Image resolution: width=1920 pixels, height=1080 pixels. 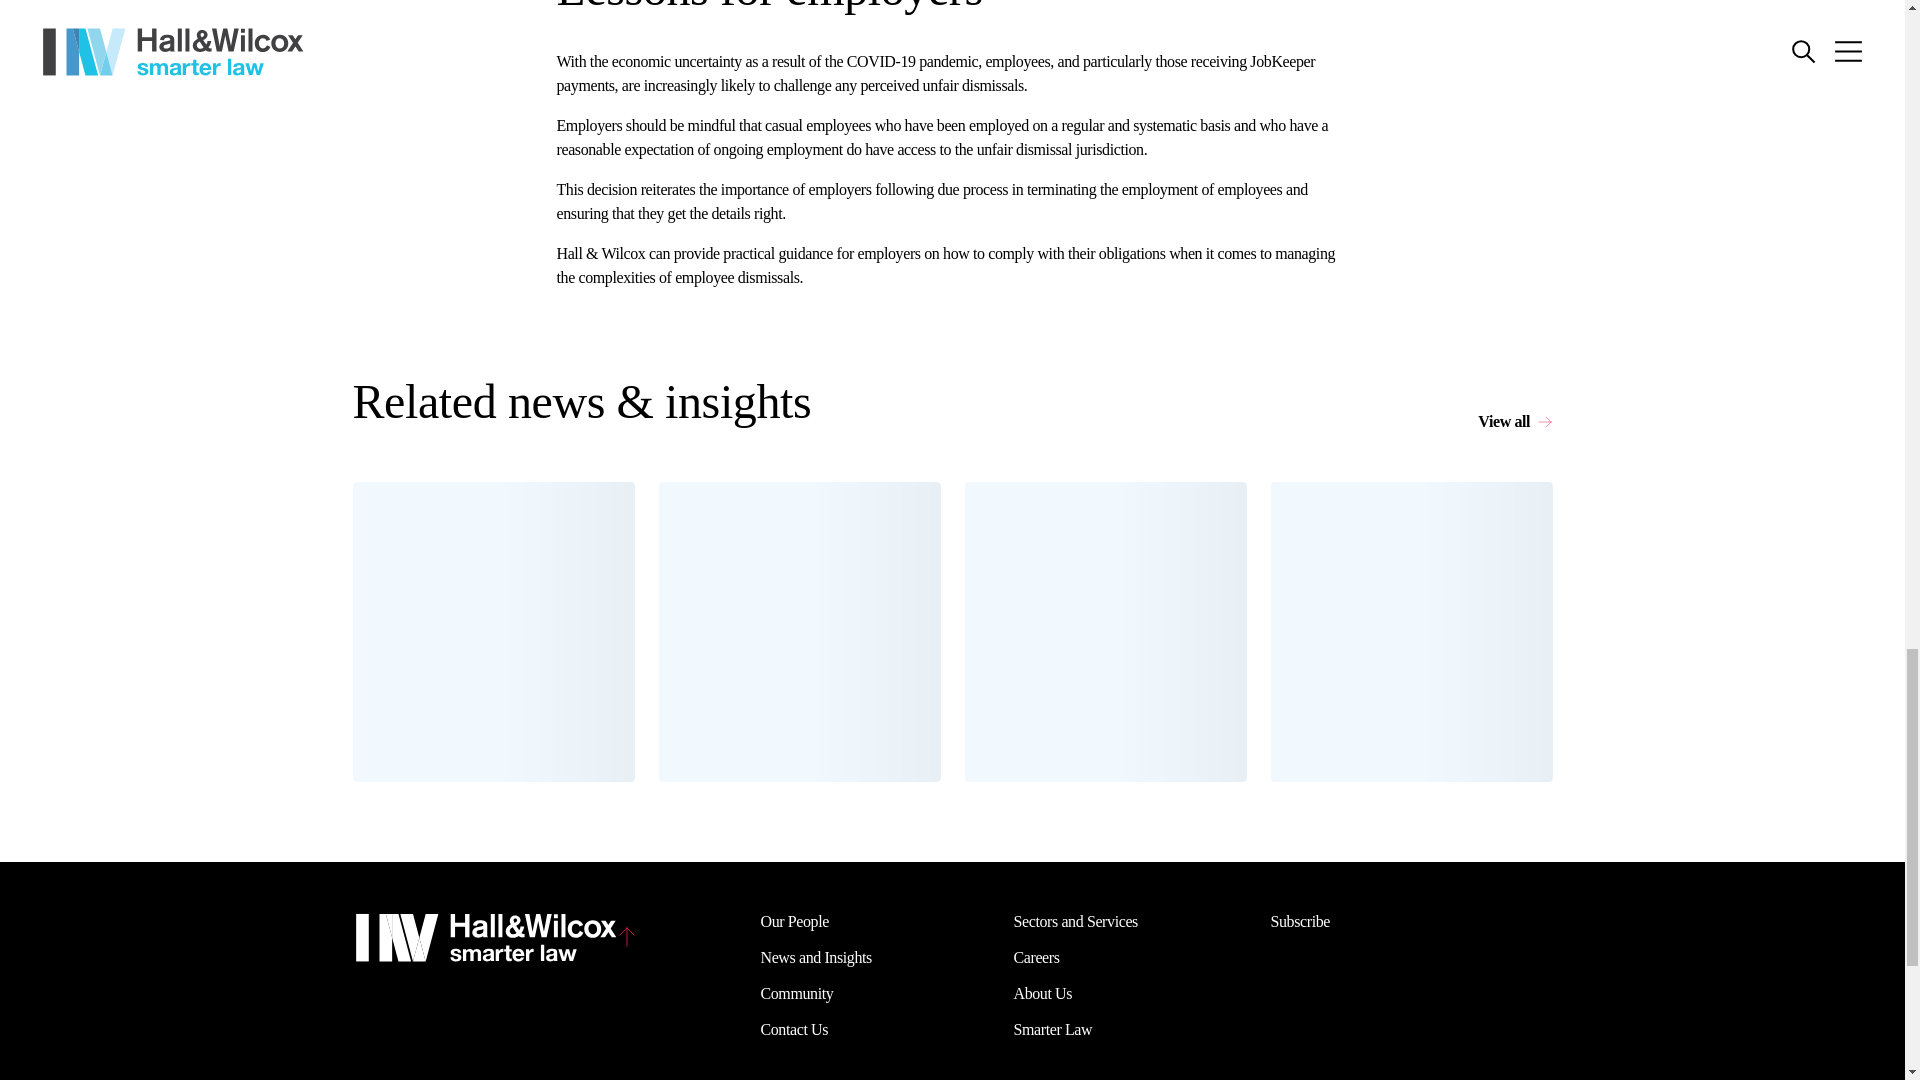 I want to click on Sectors and Services, so click(x=1076, y=922).